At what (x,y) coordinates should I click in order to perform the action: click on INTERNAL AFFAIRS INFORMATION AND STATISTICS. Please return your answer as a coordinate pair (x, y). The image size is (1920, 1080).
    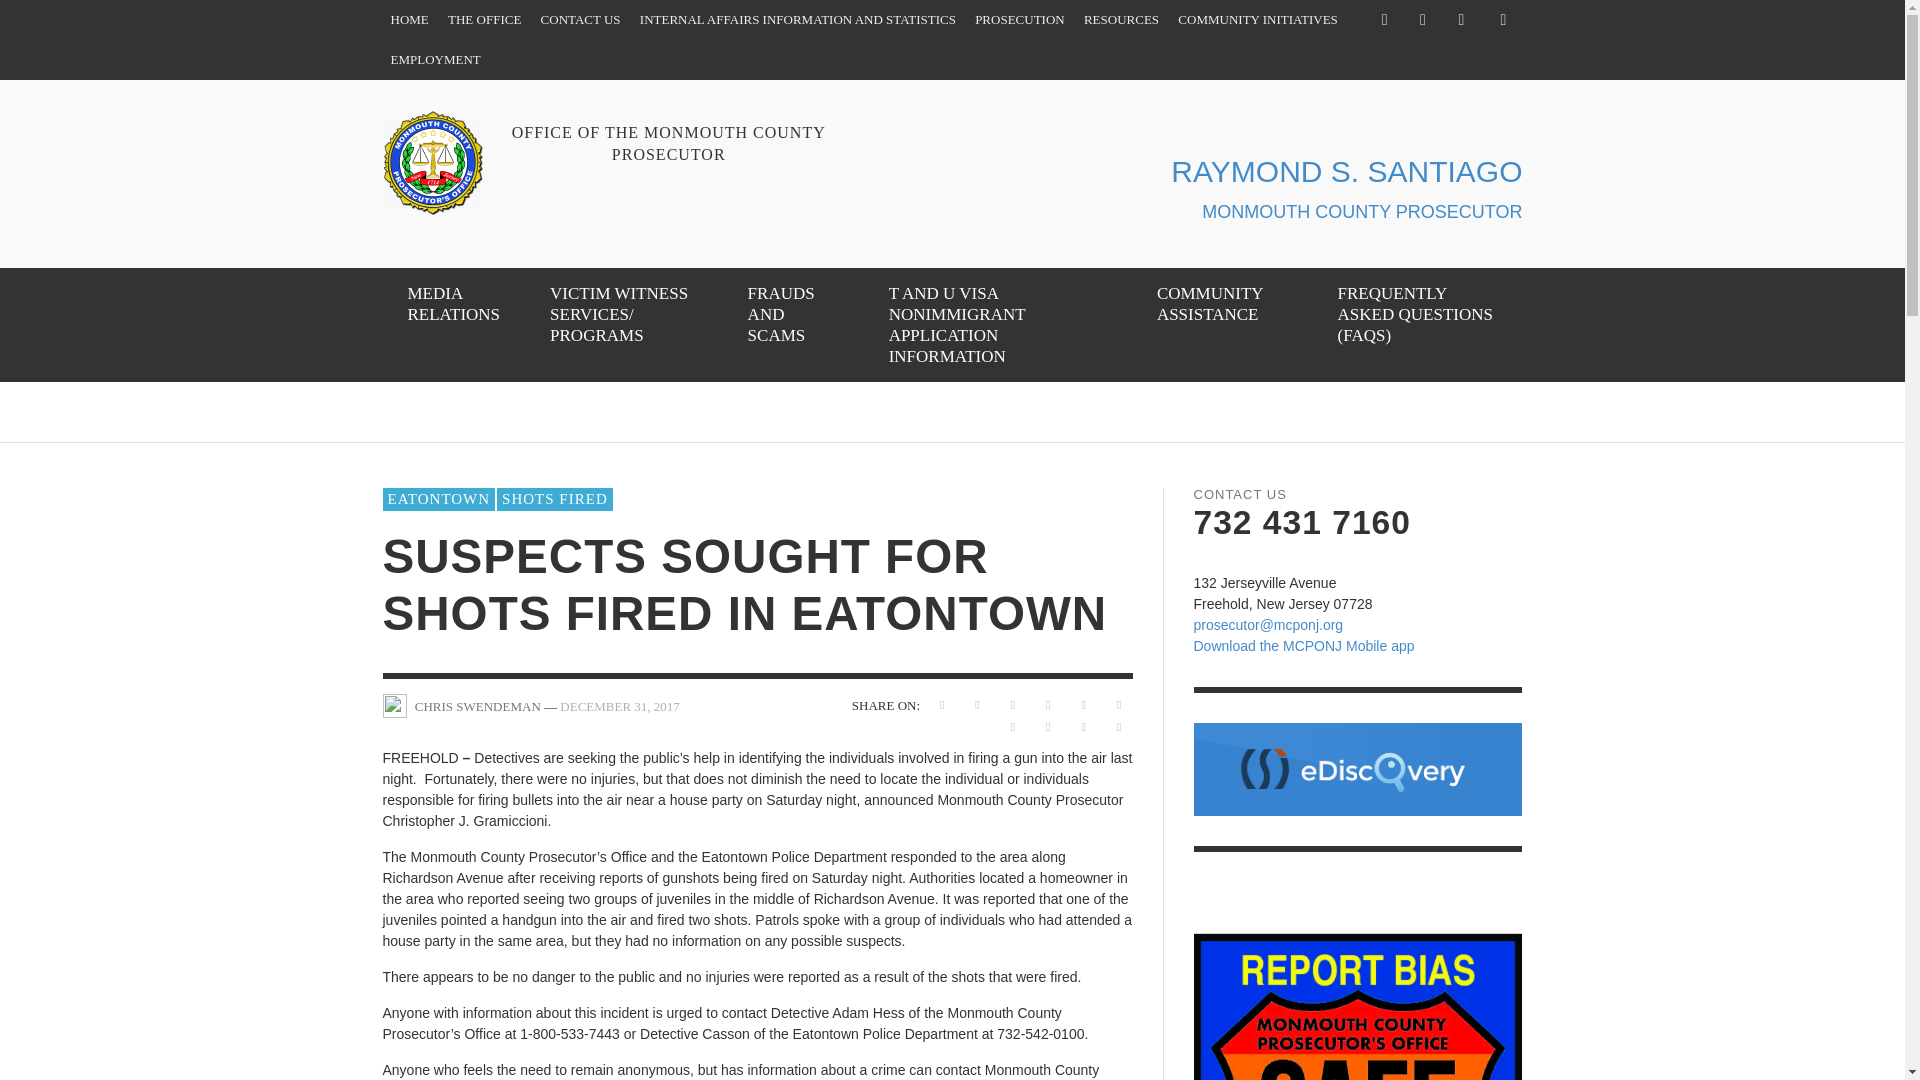
    Looking at the image, I should click on (797, 20).